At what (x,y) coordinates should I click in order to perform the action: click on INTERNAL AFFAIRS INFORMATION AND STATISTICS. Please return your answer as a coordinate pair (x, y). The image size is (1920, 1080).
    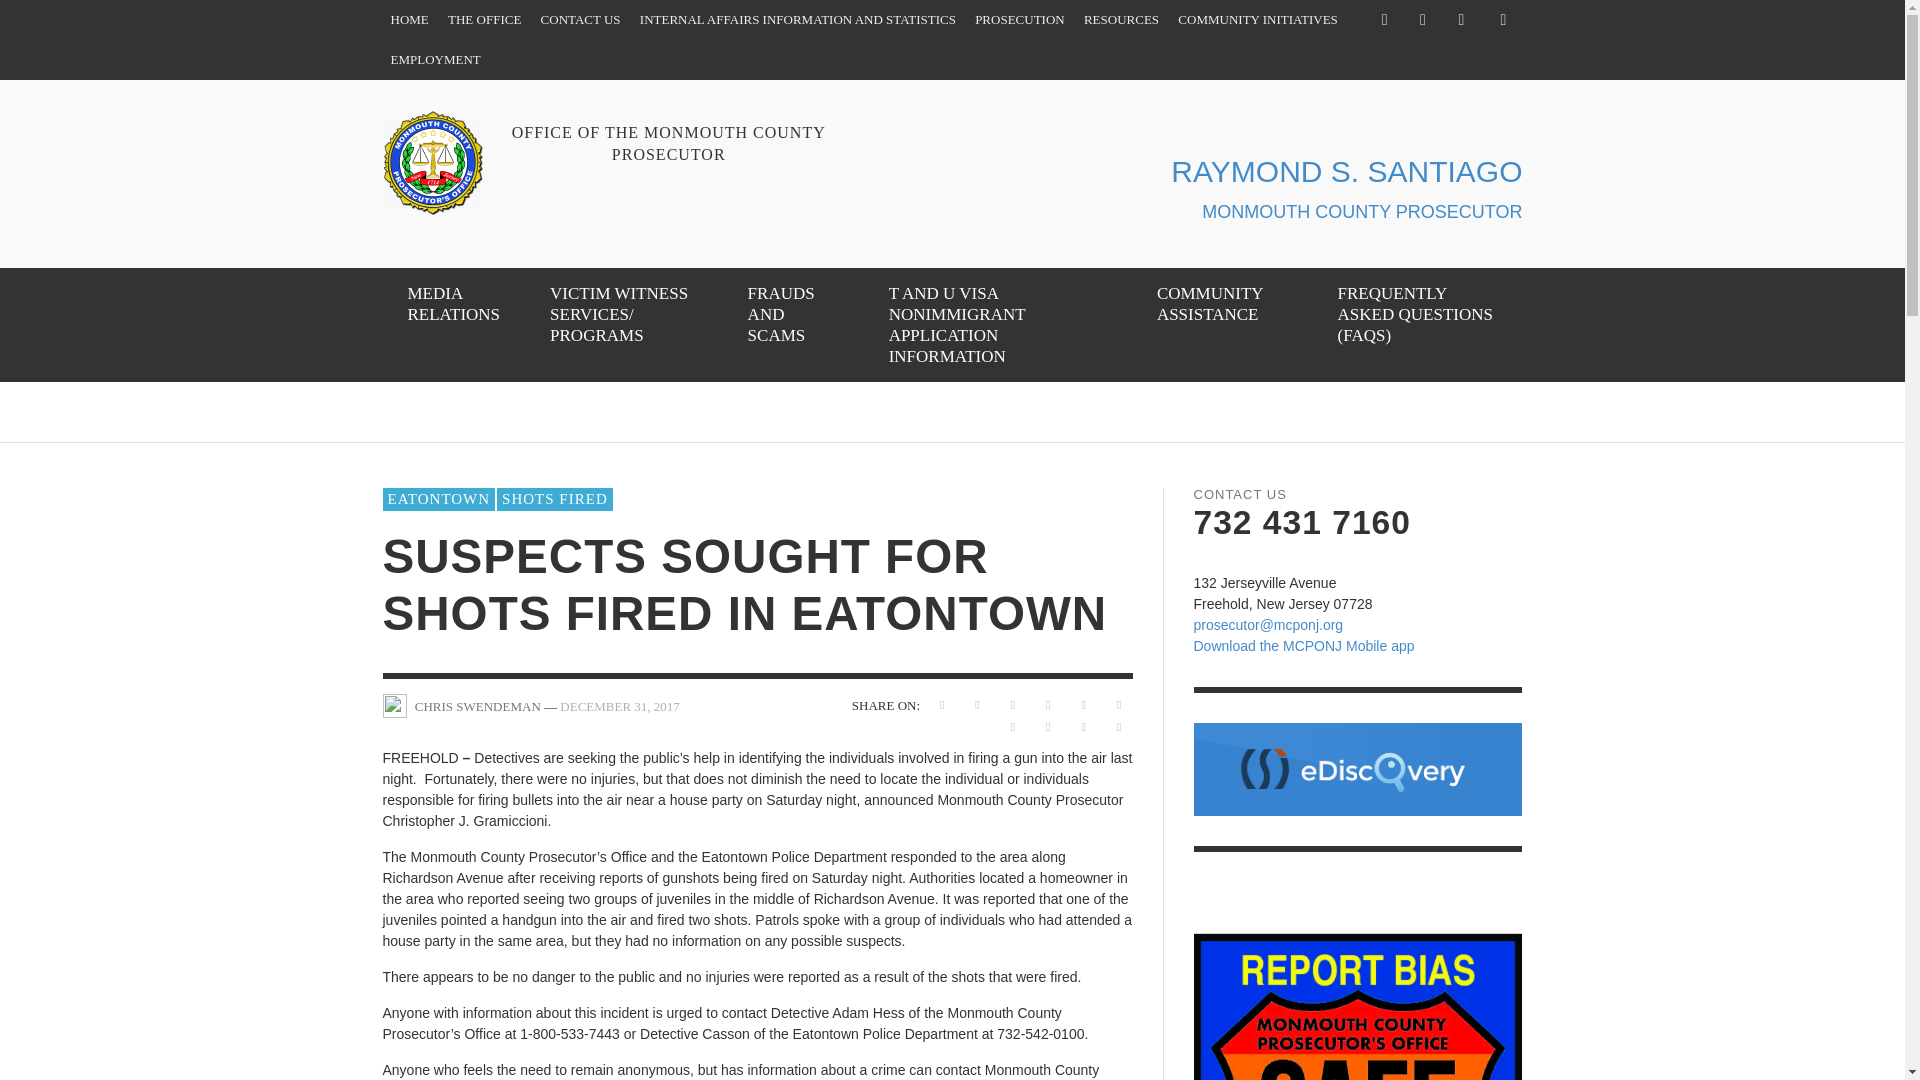
    Looking at the image, I should click on (797, 20).